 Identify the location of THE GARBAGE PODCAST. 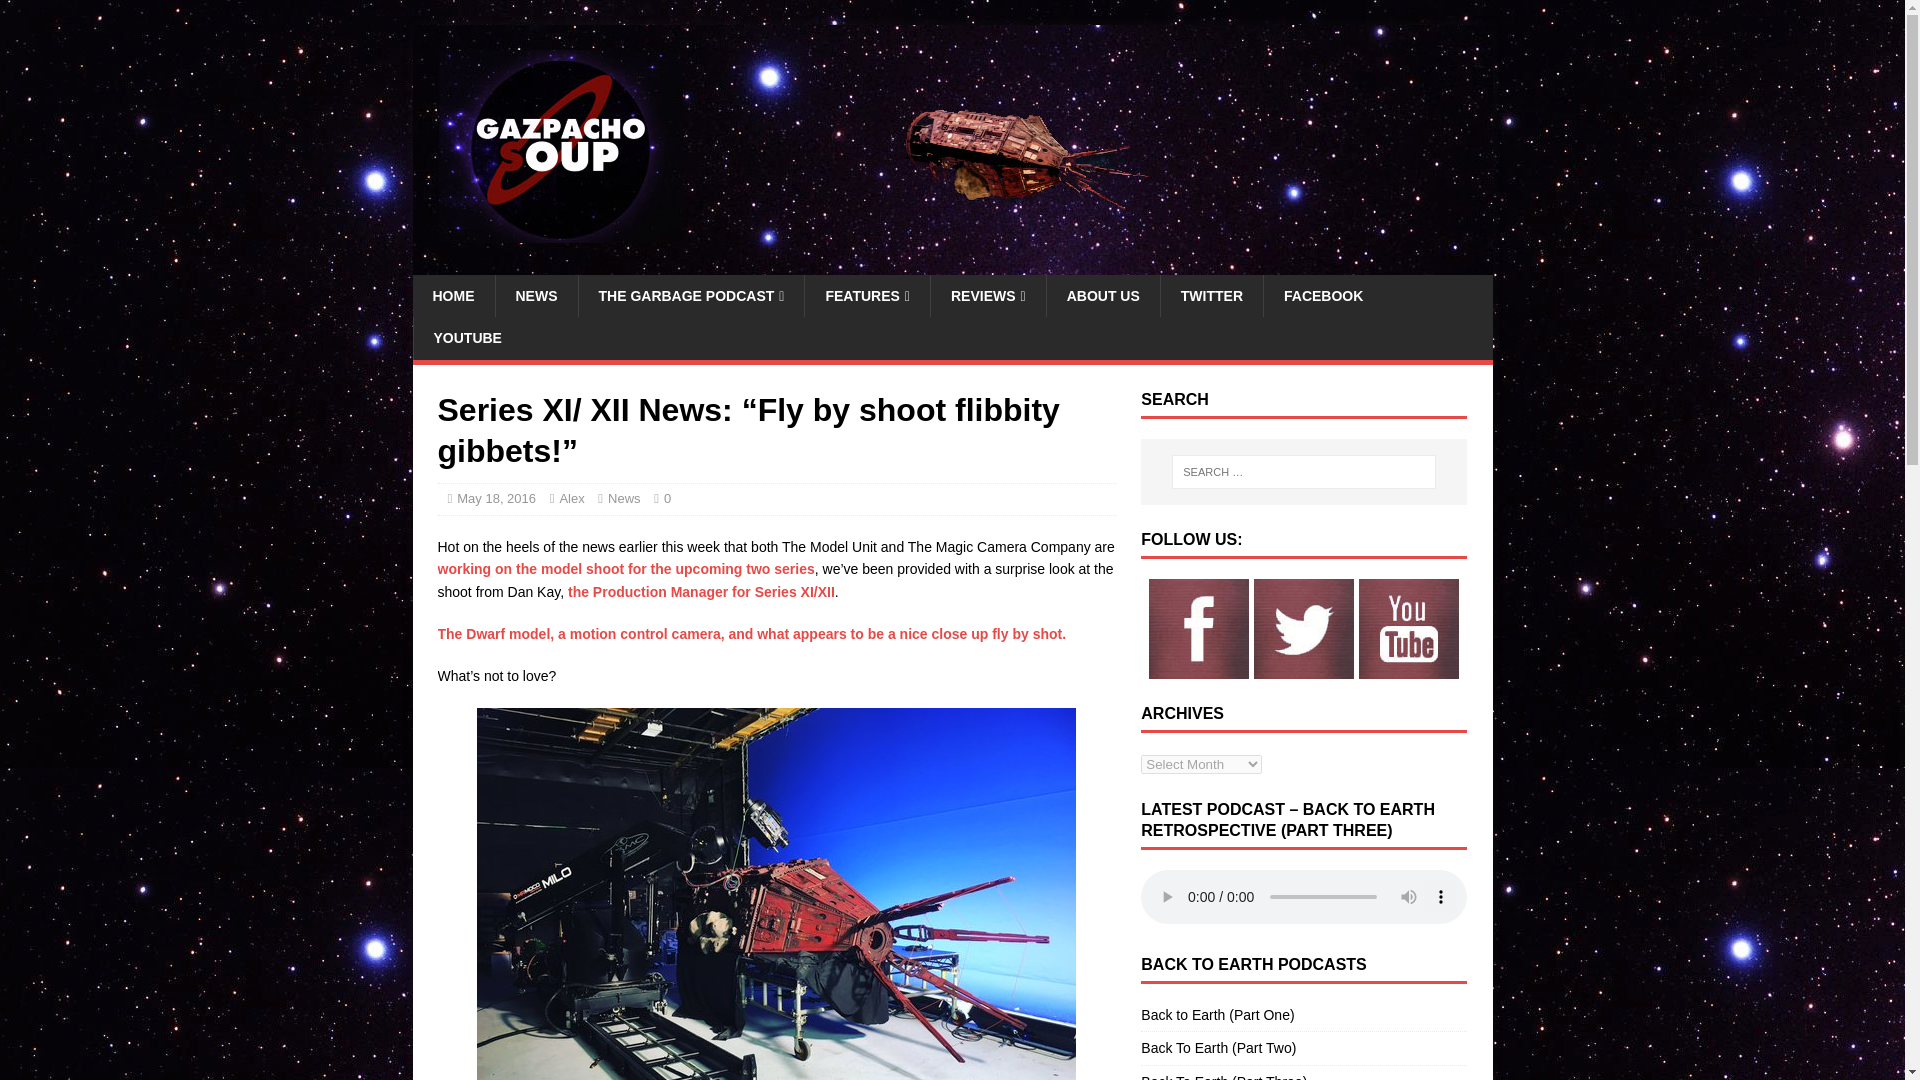
(690, 296).